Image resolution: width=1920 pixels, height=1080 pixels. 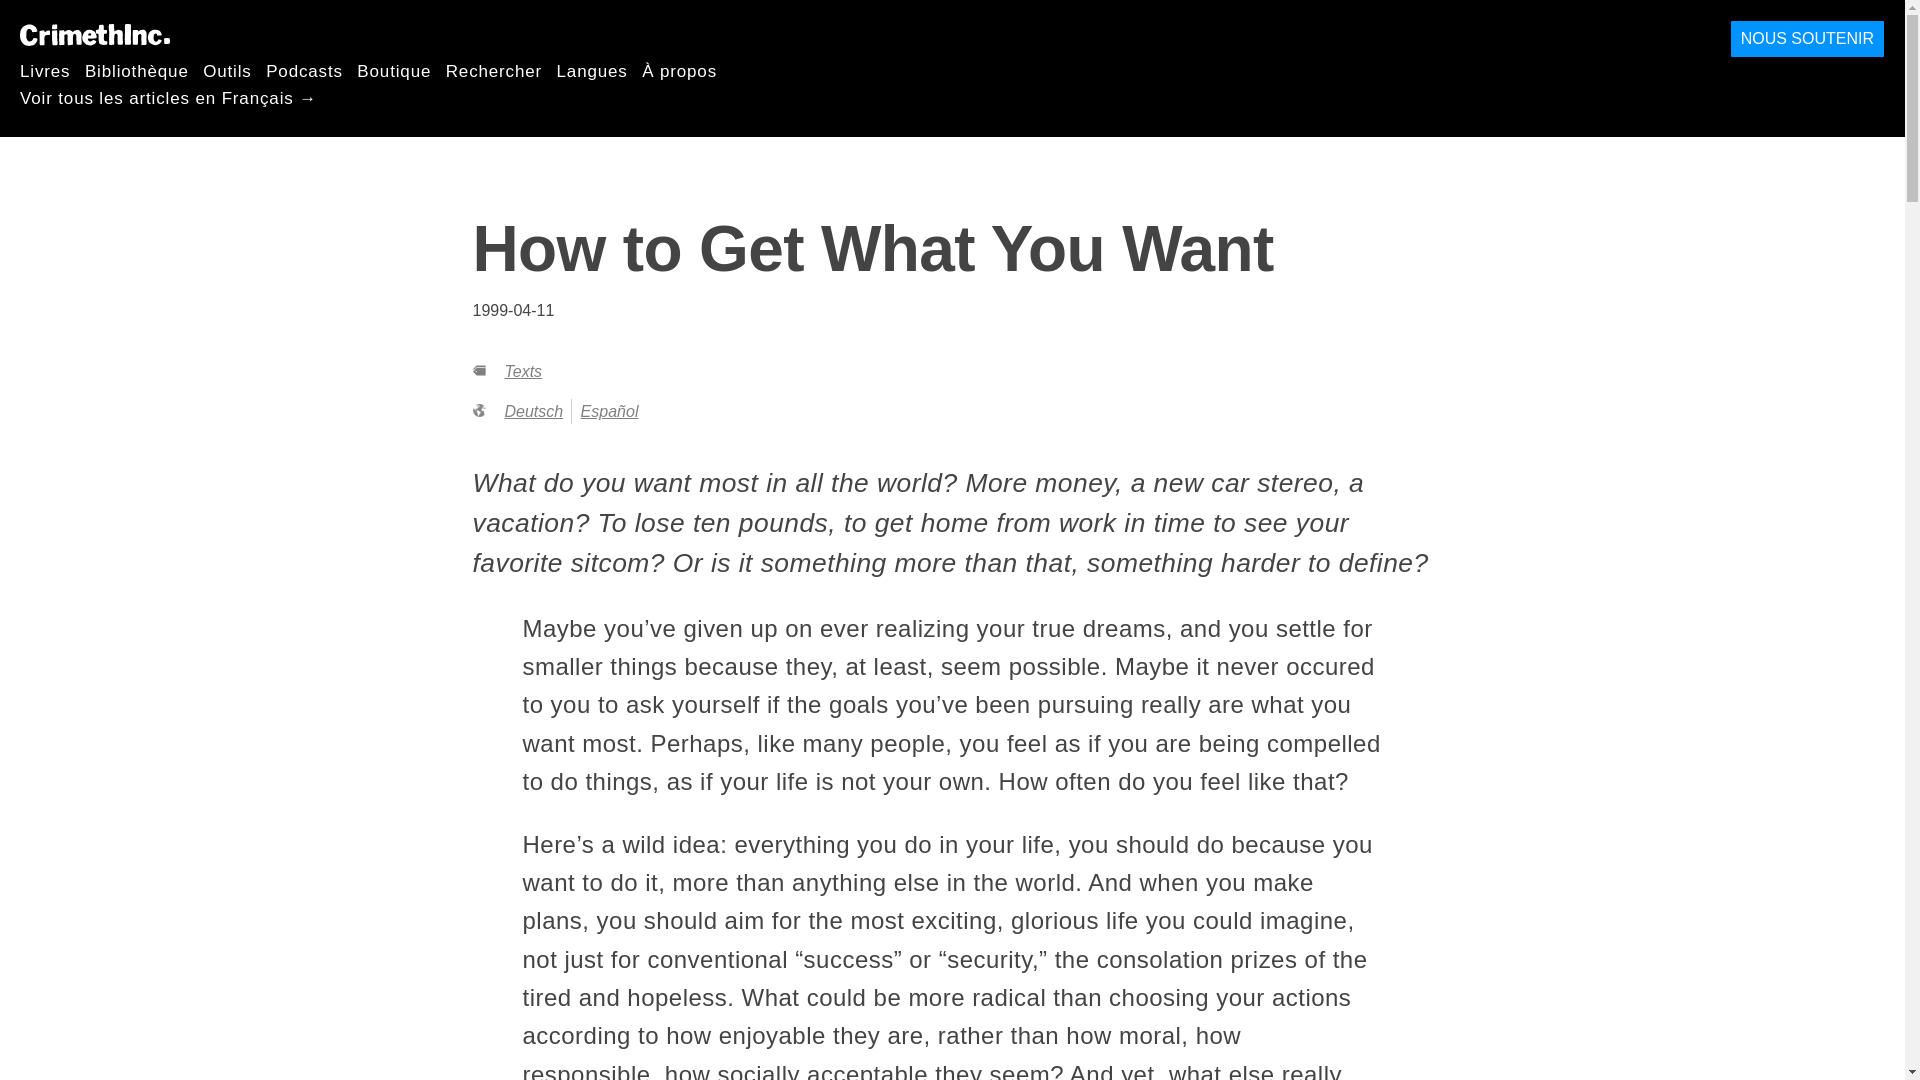 I want to click on NOUS SOUTENIR, so click(x=1807, y=39).